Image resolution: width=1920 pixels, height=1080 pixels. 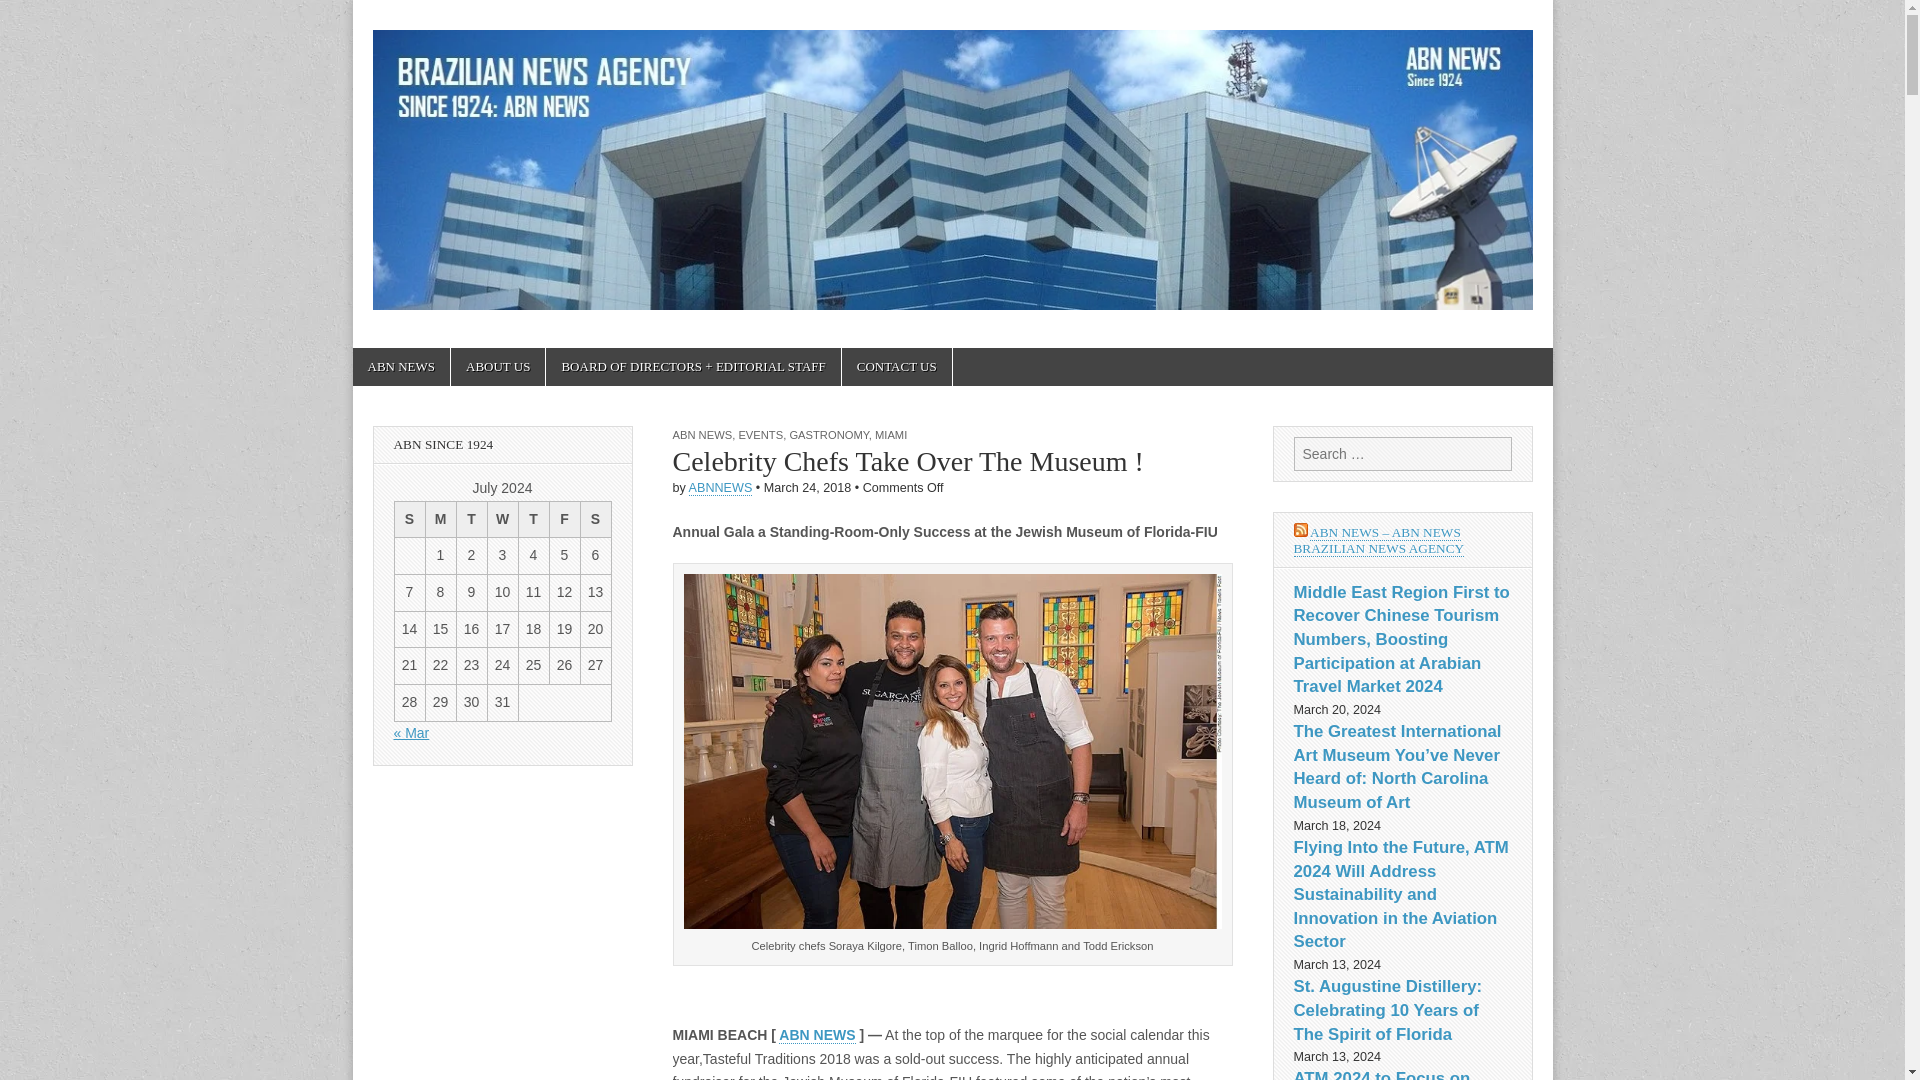 What do you see at coordinates (890, 434) in the screenshot?
I see `MIAMI` at bounding box center [890, 434].